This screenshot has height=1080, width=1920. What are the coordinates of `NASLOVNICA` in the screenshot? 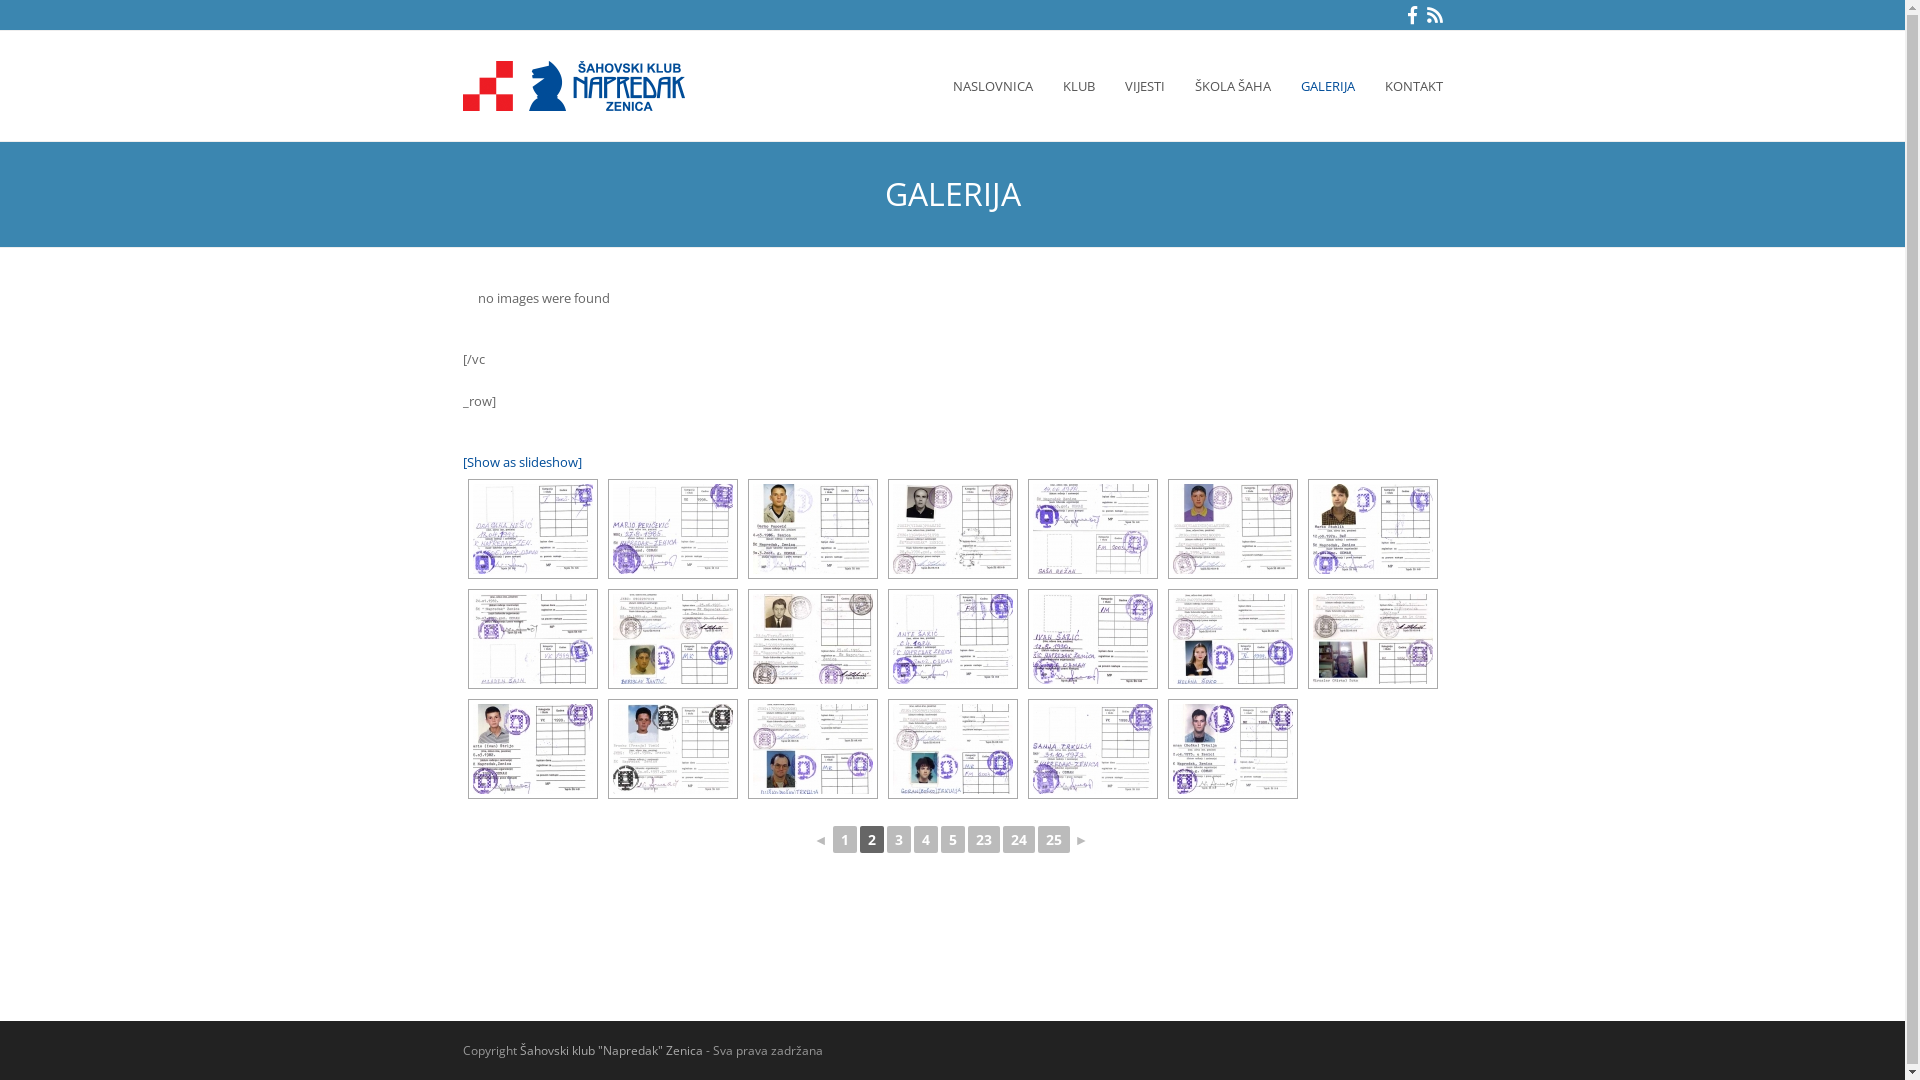 It's located at (993, 86).